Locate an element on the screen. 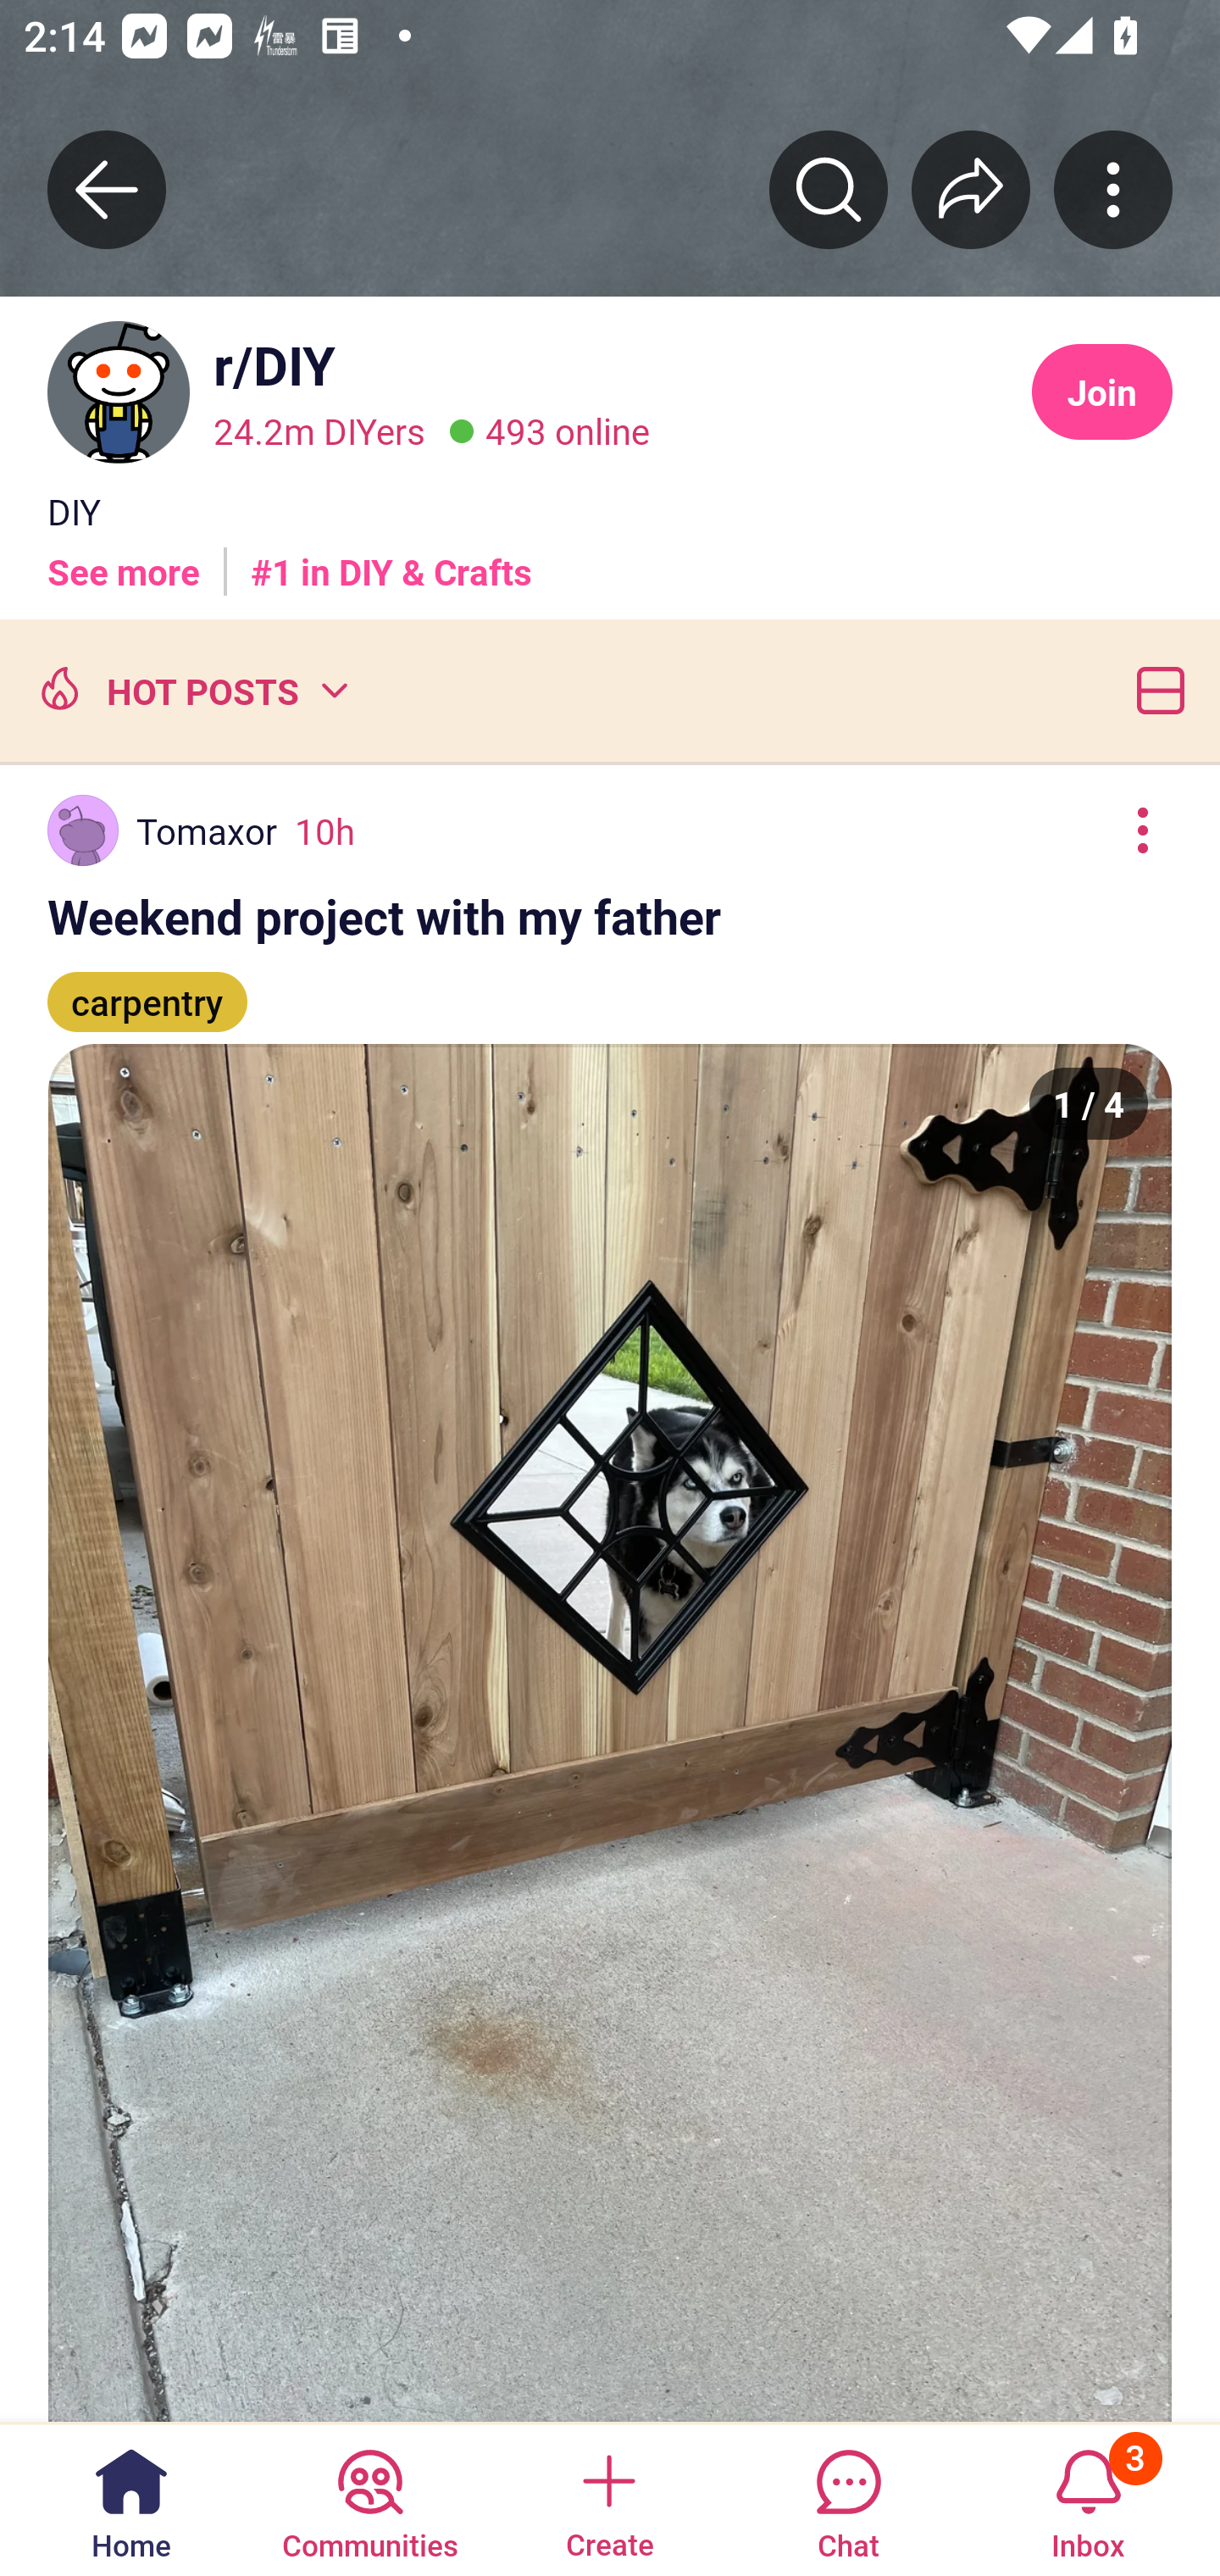  Hot posts HOT POSTS is located at coordinates (191, 690).